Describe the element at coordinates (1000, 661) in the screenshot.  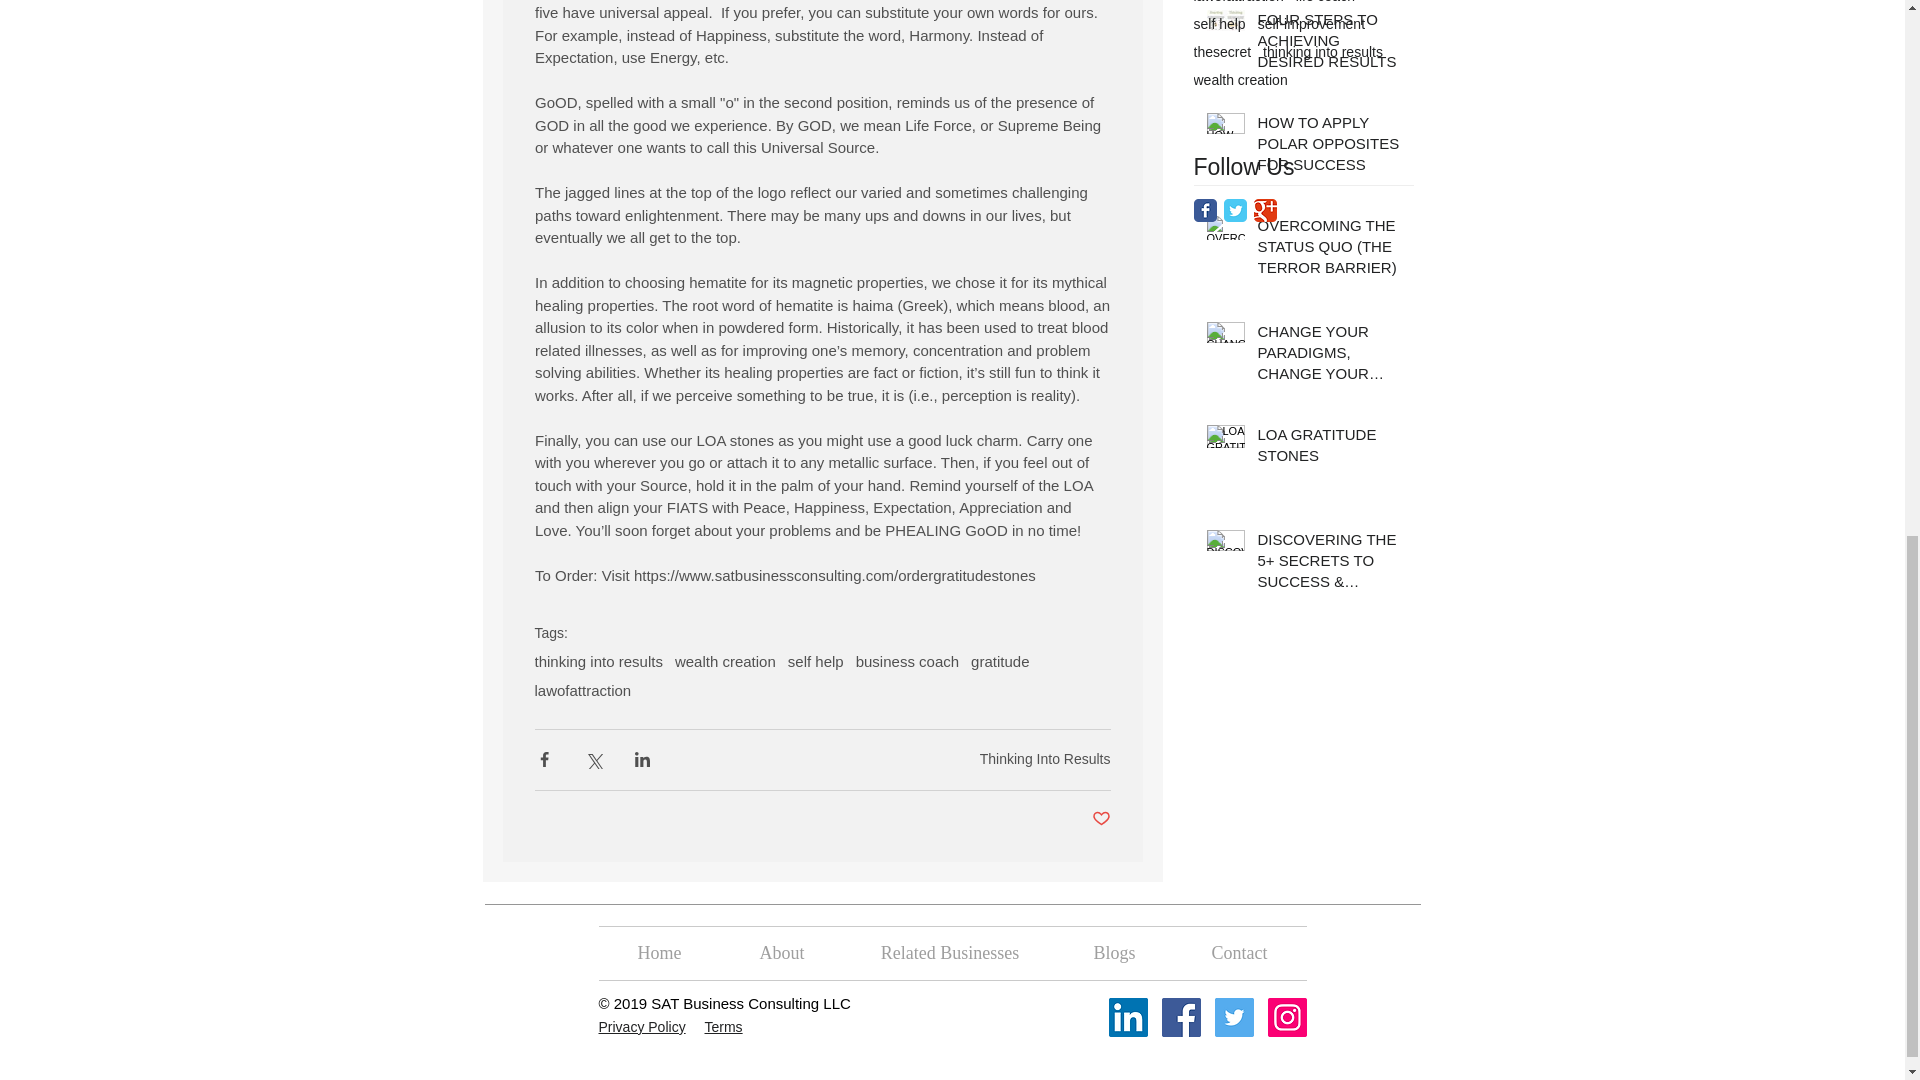
I see `gratitude` at that location.